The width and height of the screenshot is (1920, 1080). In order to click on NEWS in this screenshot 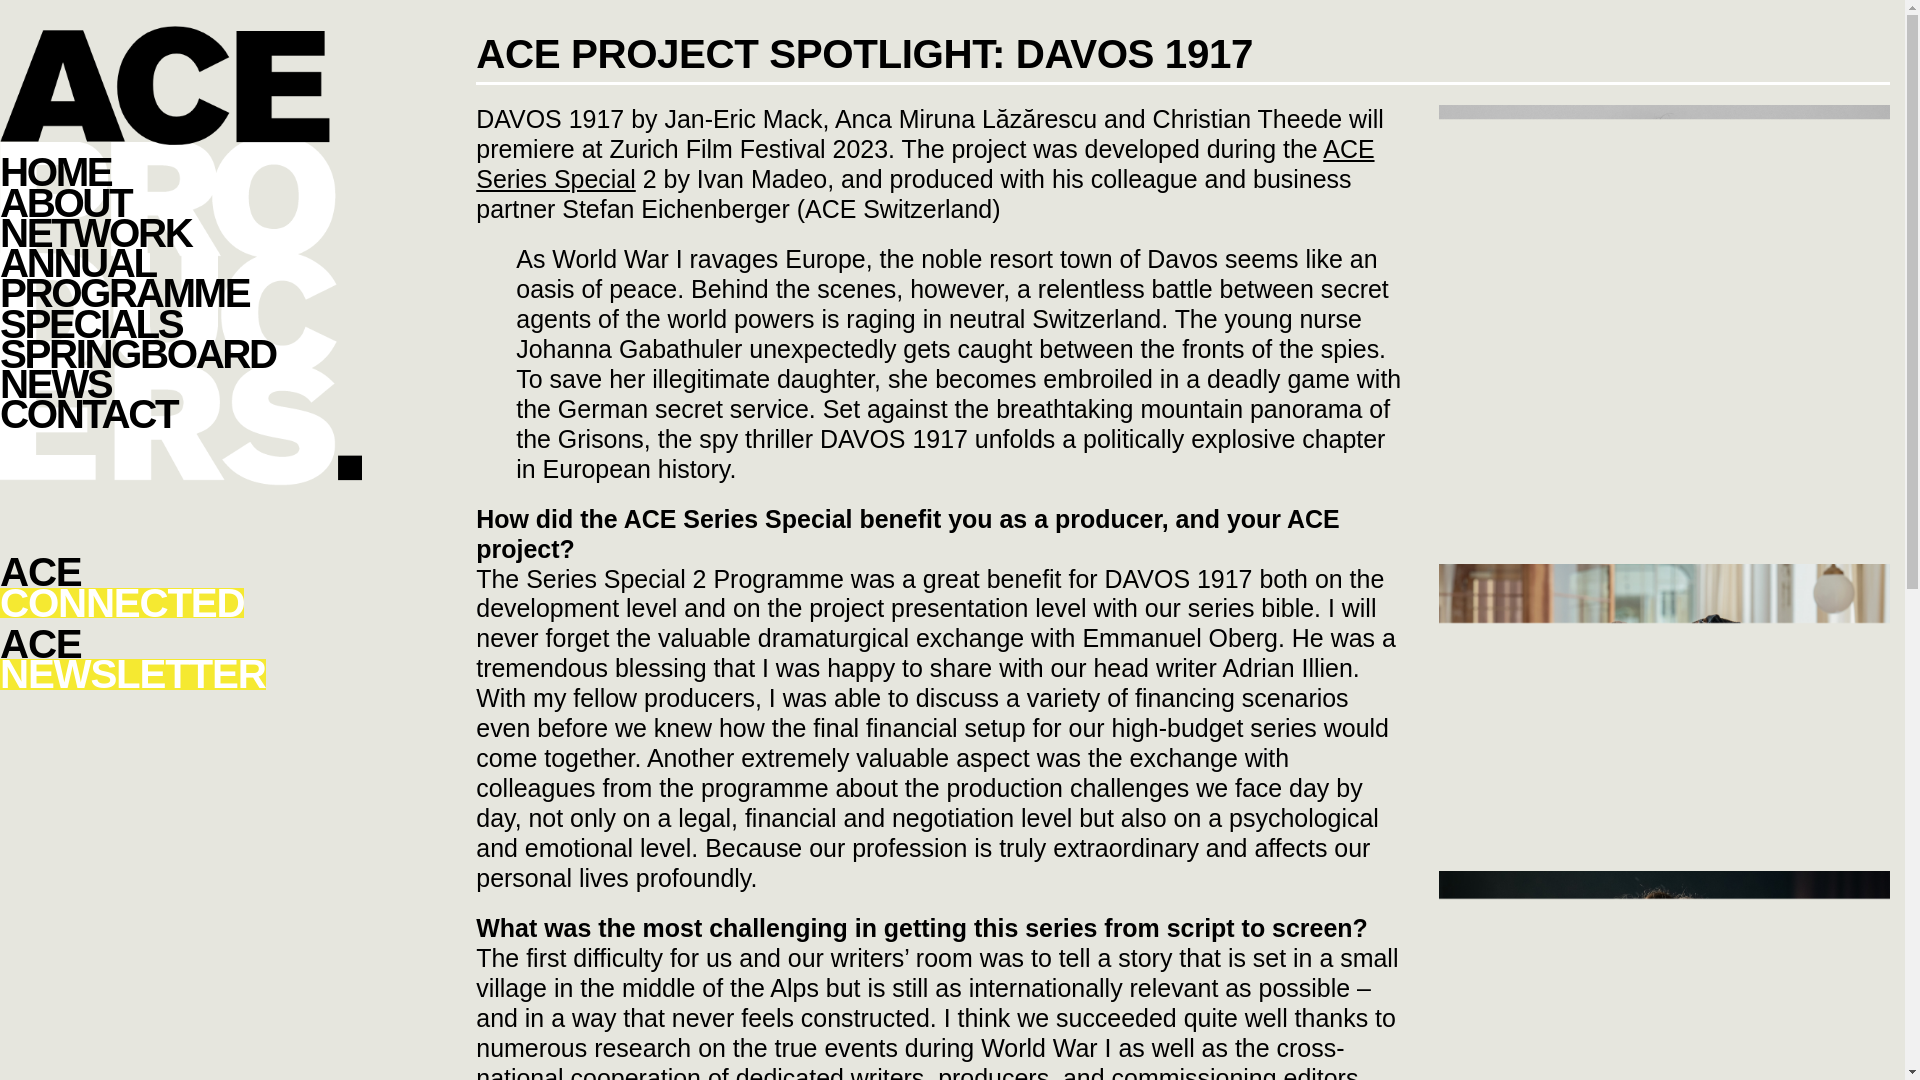, I will do `click(925, 164)`.